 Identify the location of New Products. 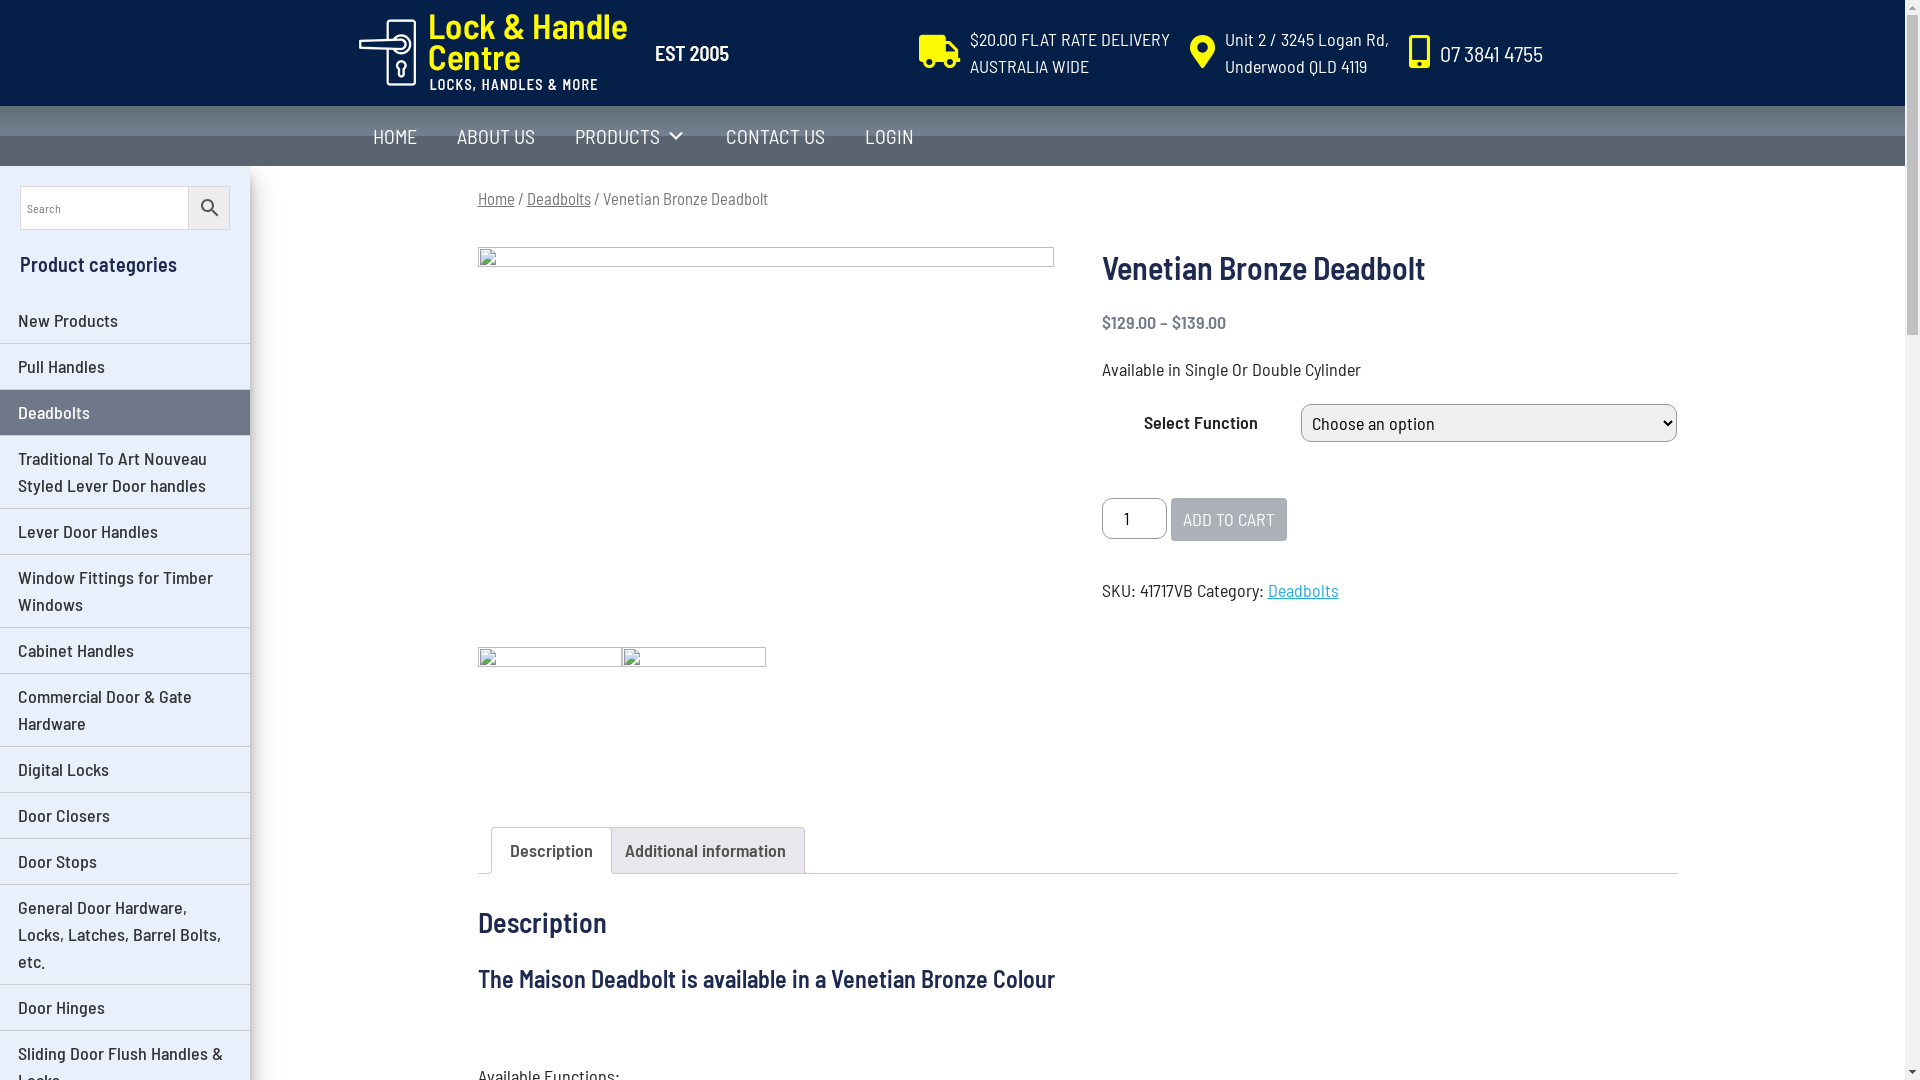
(125, 321).